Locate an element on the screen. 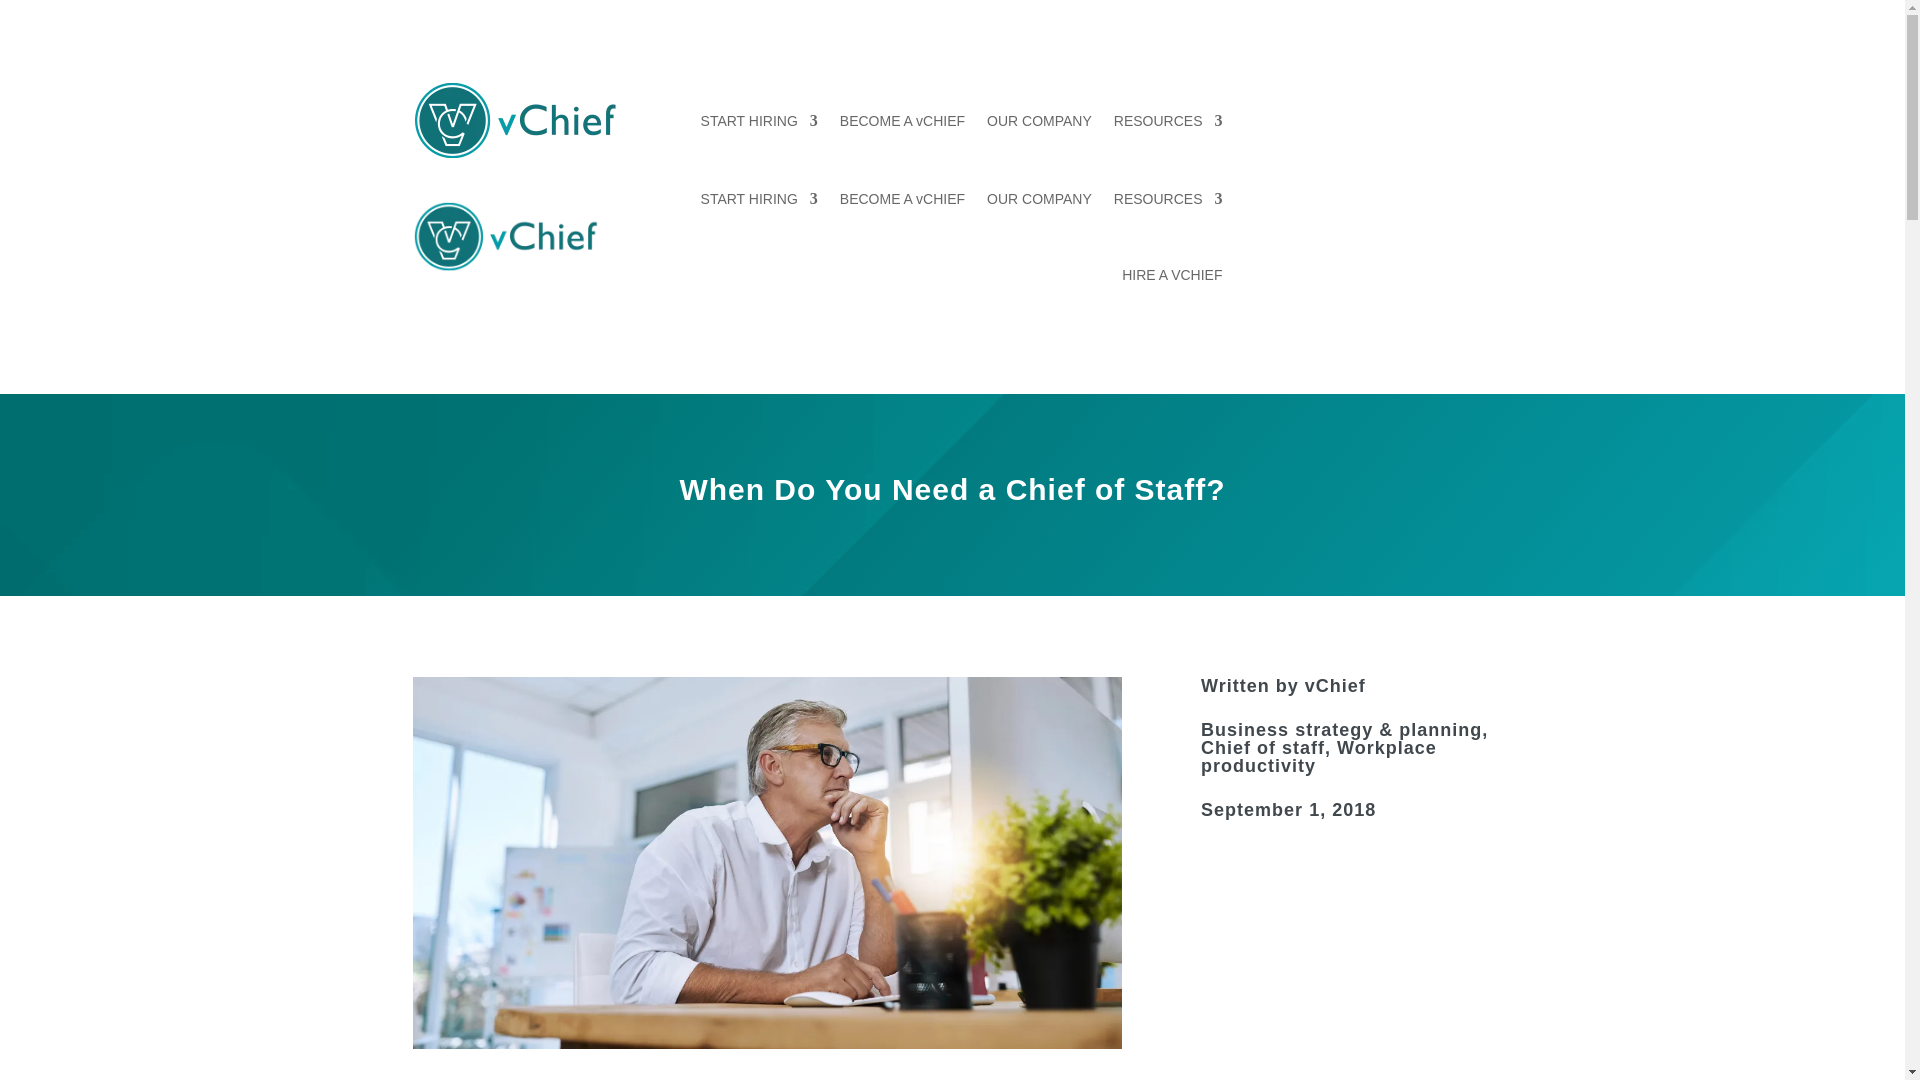 Image resolution: width=1920 pixels, height=1080 pixels. START HIRING is located at coordinates (758, 120).